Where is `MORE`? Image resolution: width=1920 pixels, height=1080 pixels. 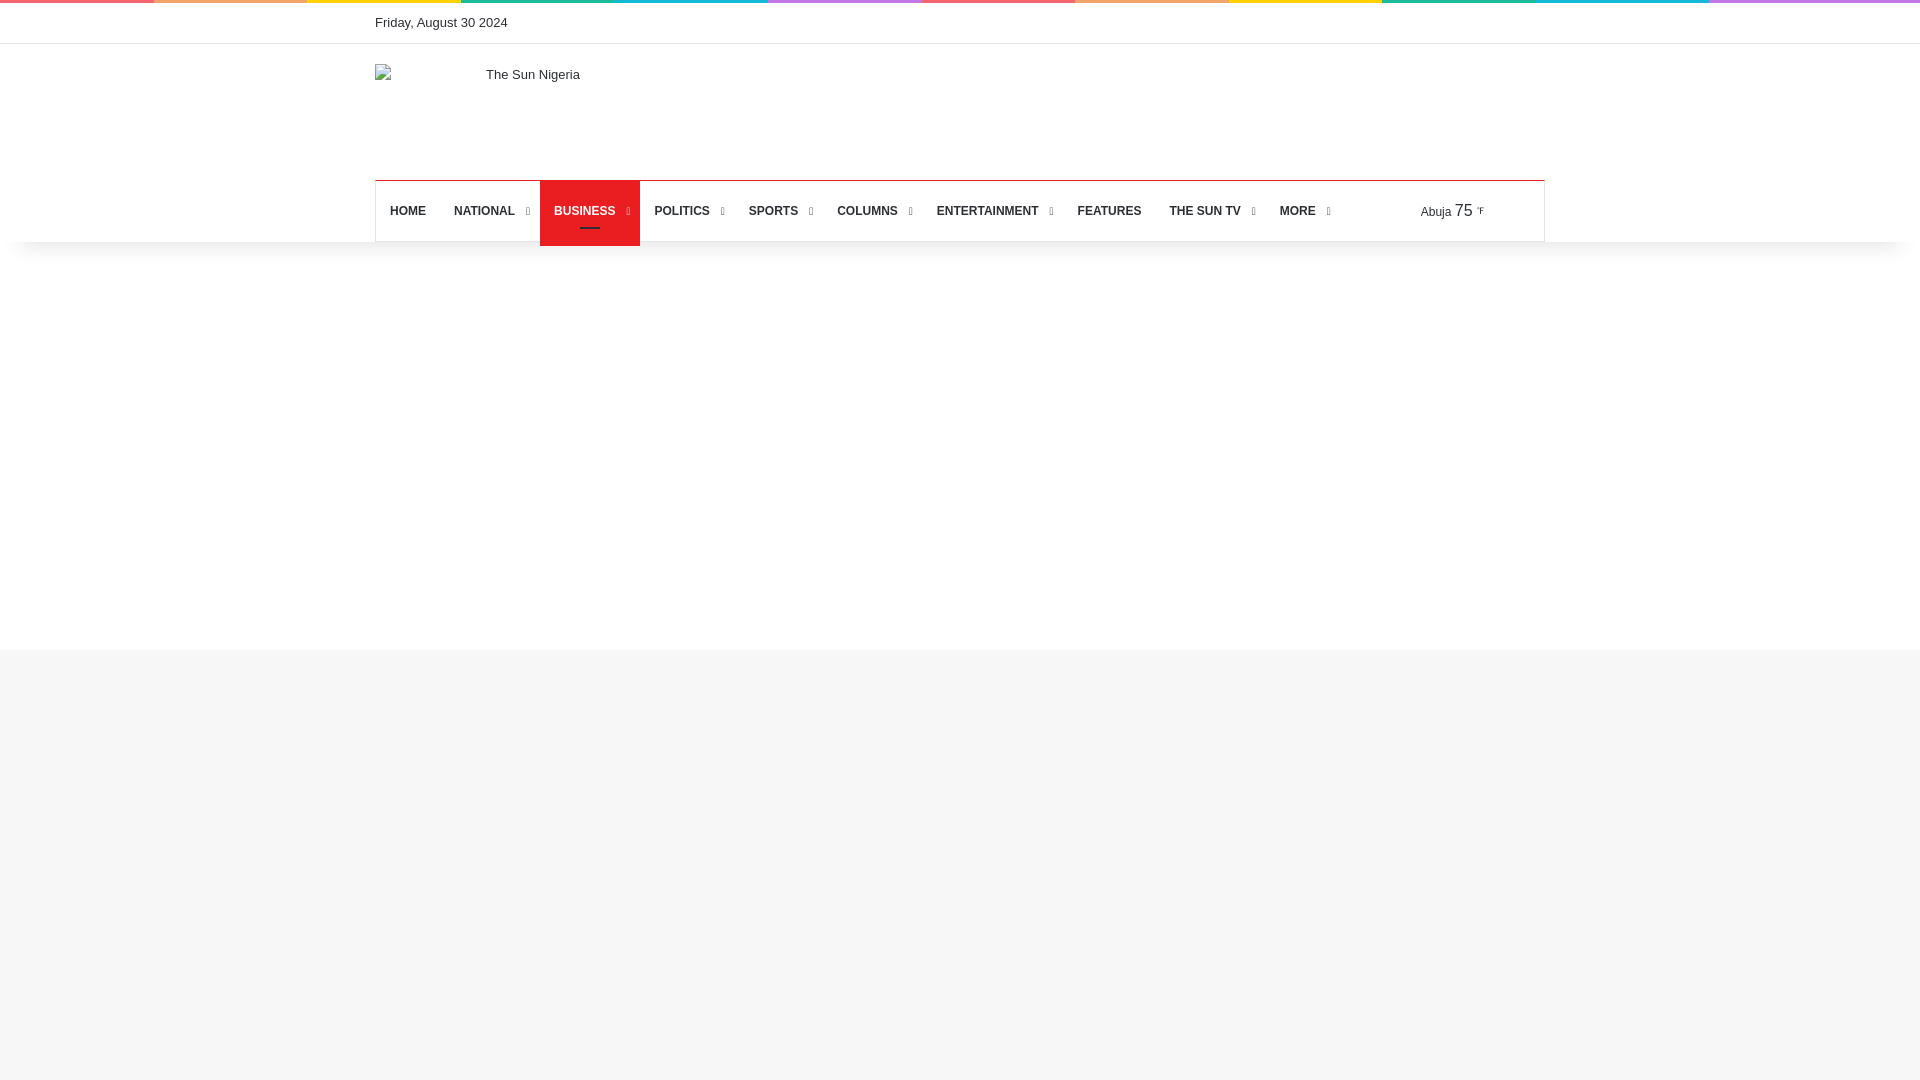 MORE is located at coordinates (1302, 210).